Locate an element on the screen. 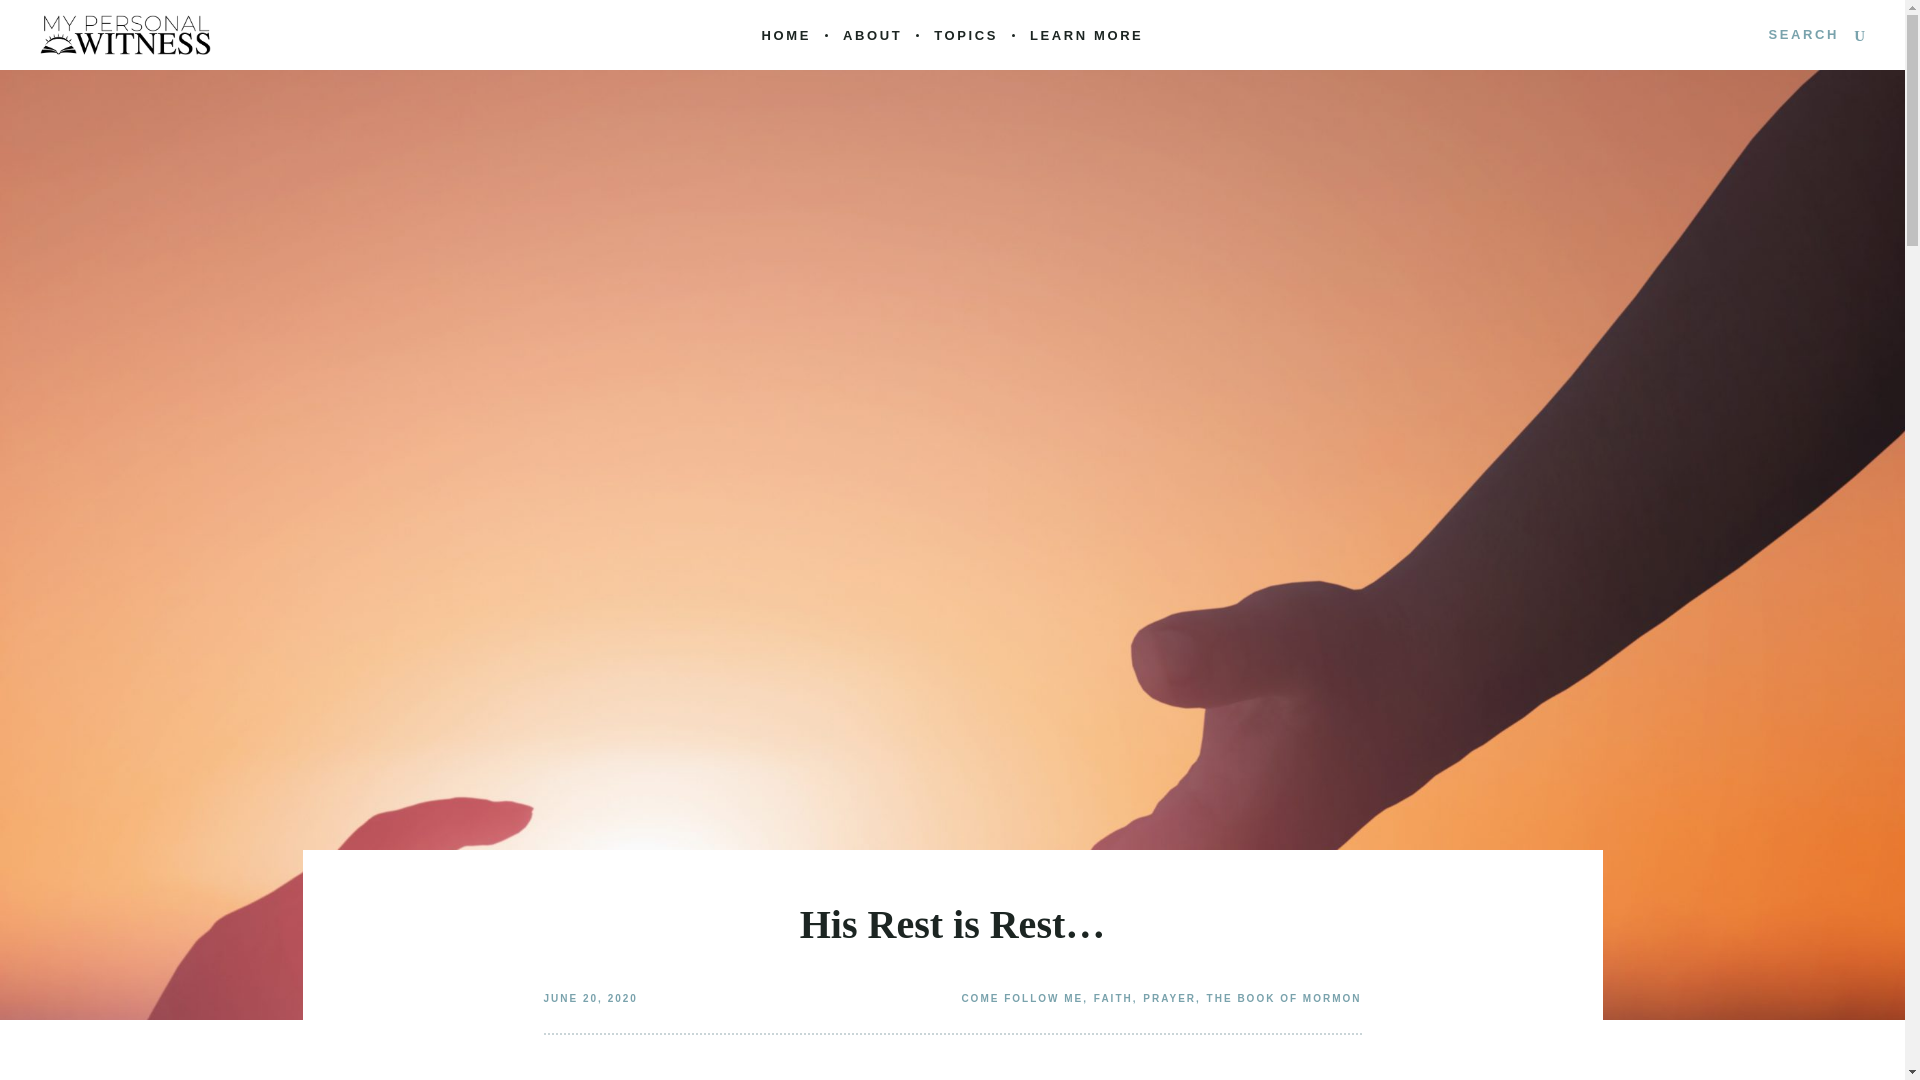 This screenshot has height=1080, width=1920. TOPICS is located at coordinates (966, 35).